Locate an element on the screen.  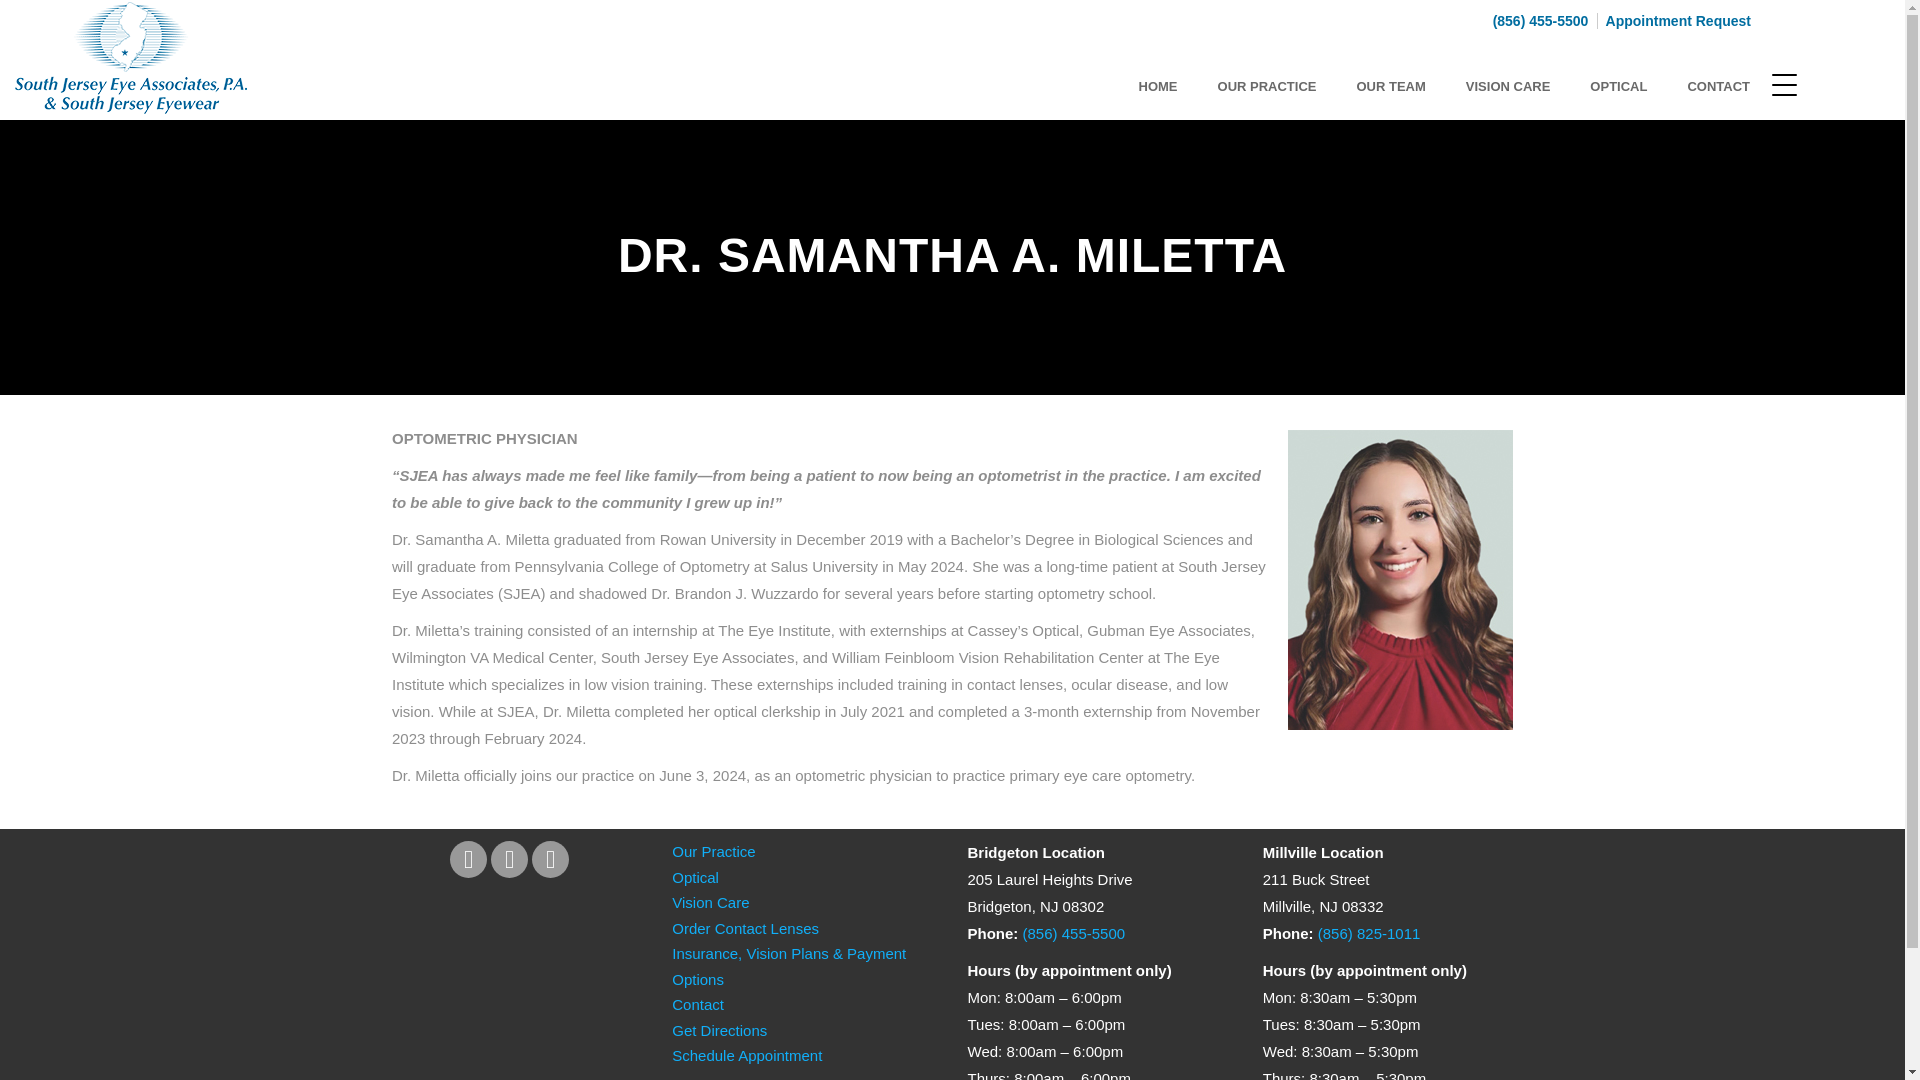
Facebook is located at coordinates (468, 860).